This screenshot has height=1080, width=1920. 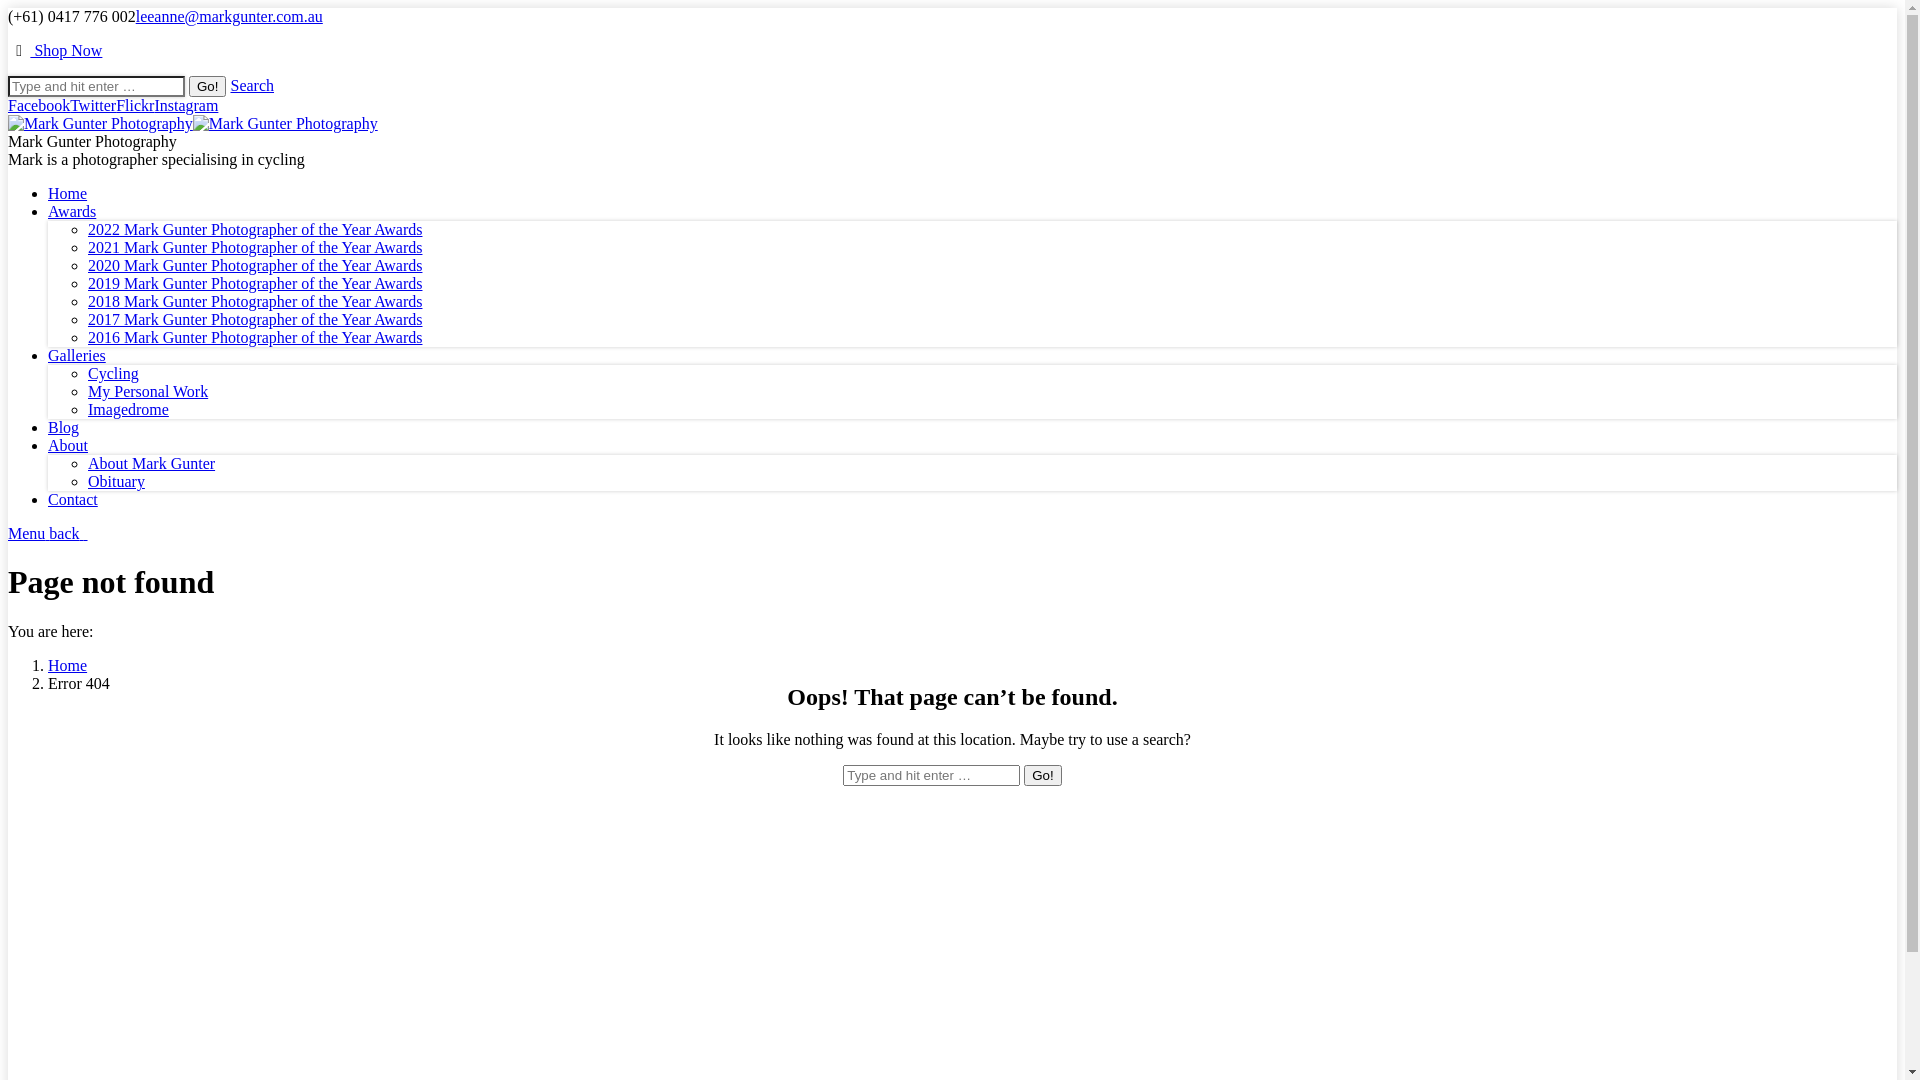 What do you see at coordinates (255, 266) in the screenshot?
I see `2020 Mark Gunter Photographer of the Year Awards` at bounding box center [255, 266].